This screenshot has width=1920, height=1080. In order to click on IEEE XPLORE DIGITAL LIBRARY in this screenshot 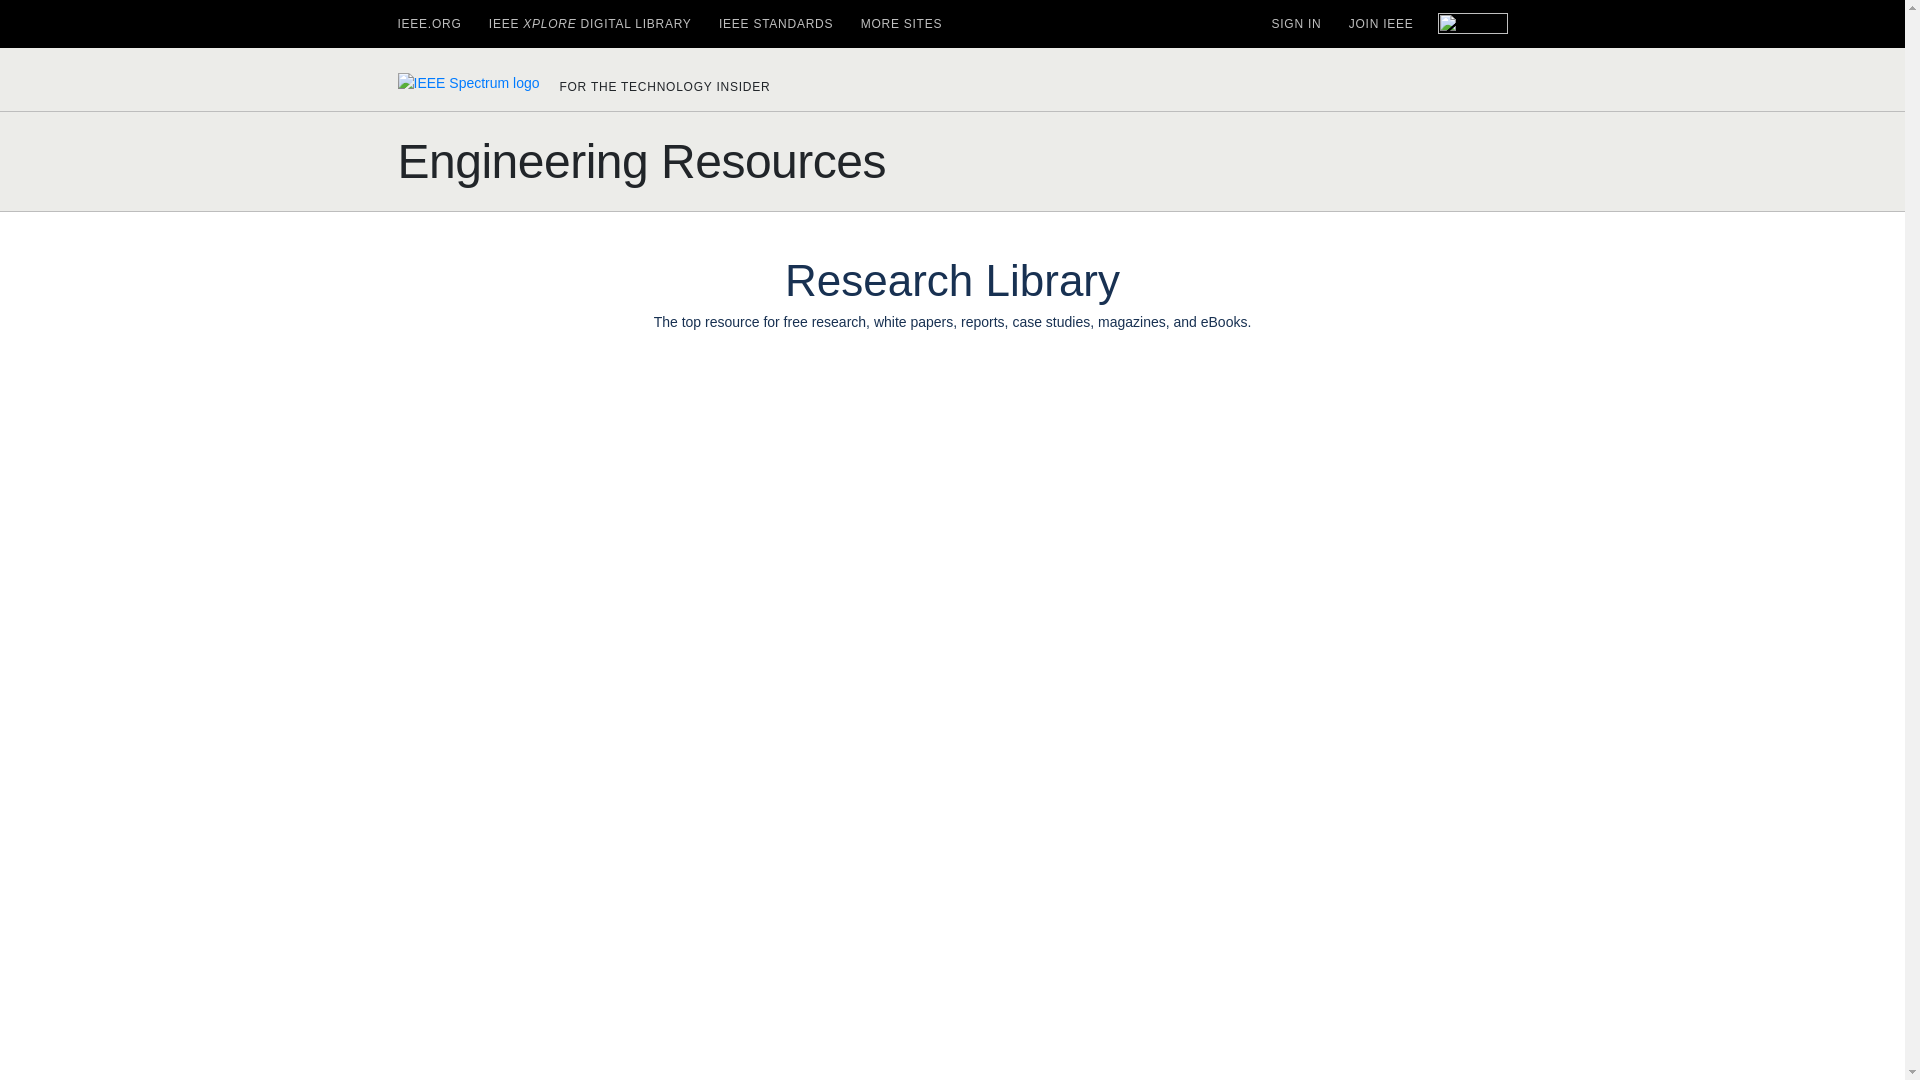, I will do `click(590, 24)`.